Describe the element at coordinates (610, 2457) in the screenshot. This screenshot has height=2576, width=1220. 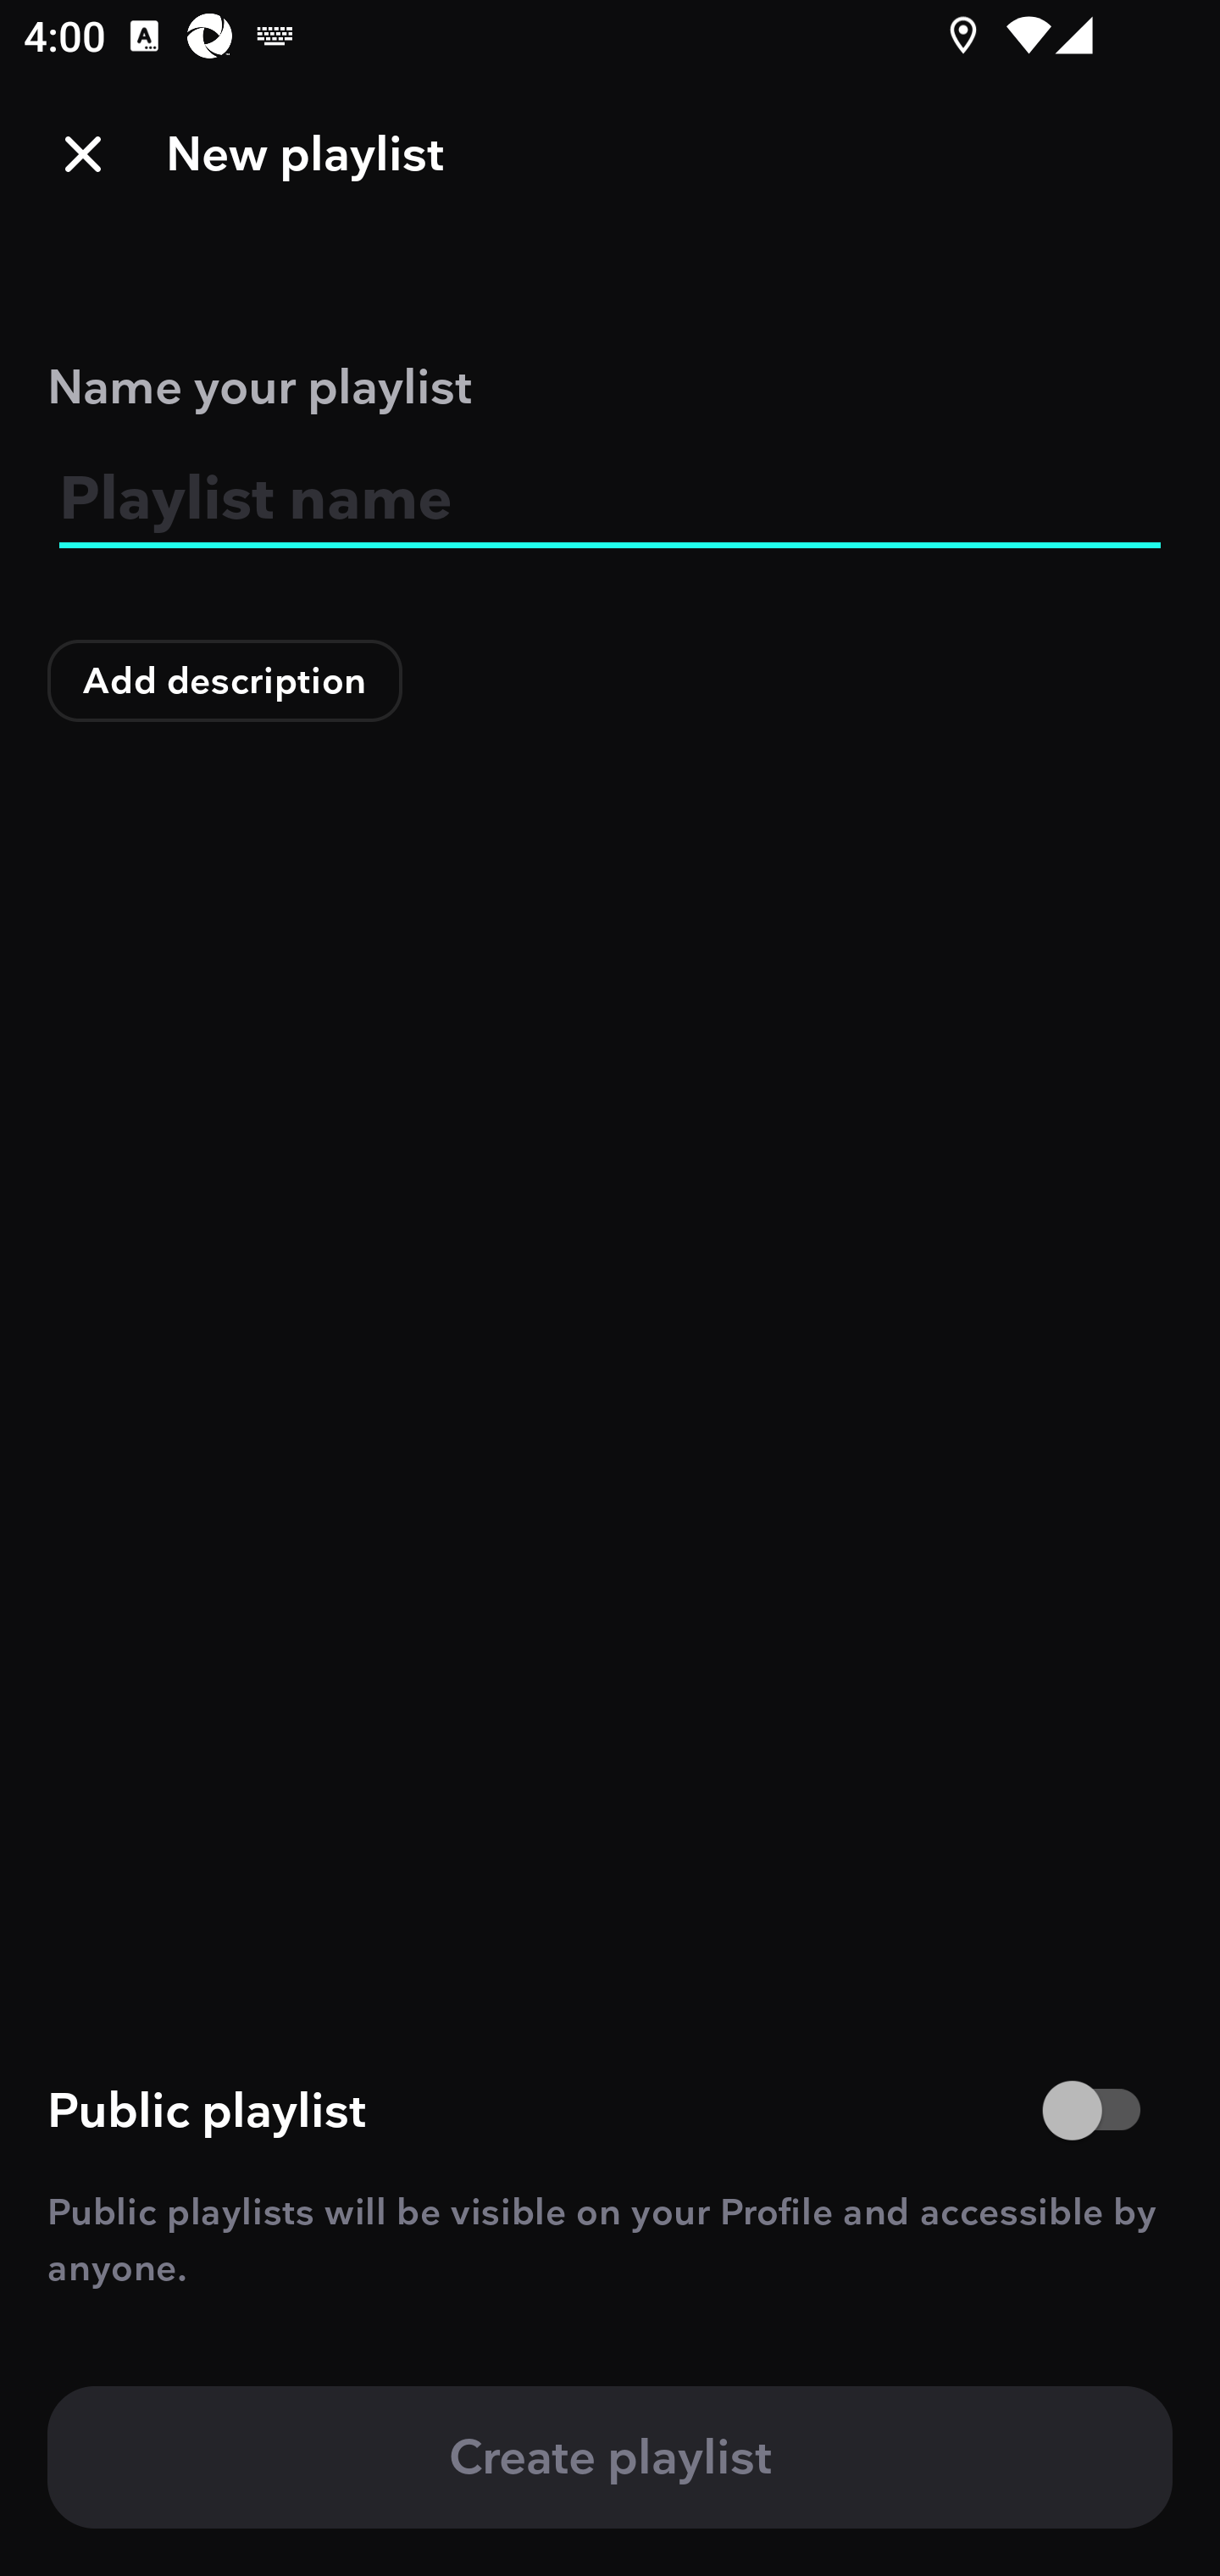
I see `Create playlist` at that location.